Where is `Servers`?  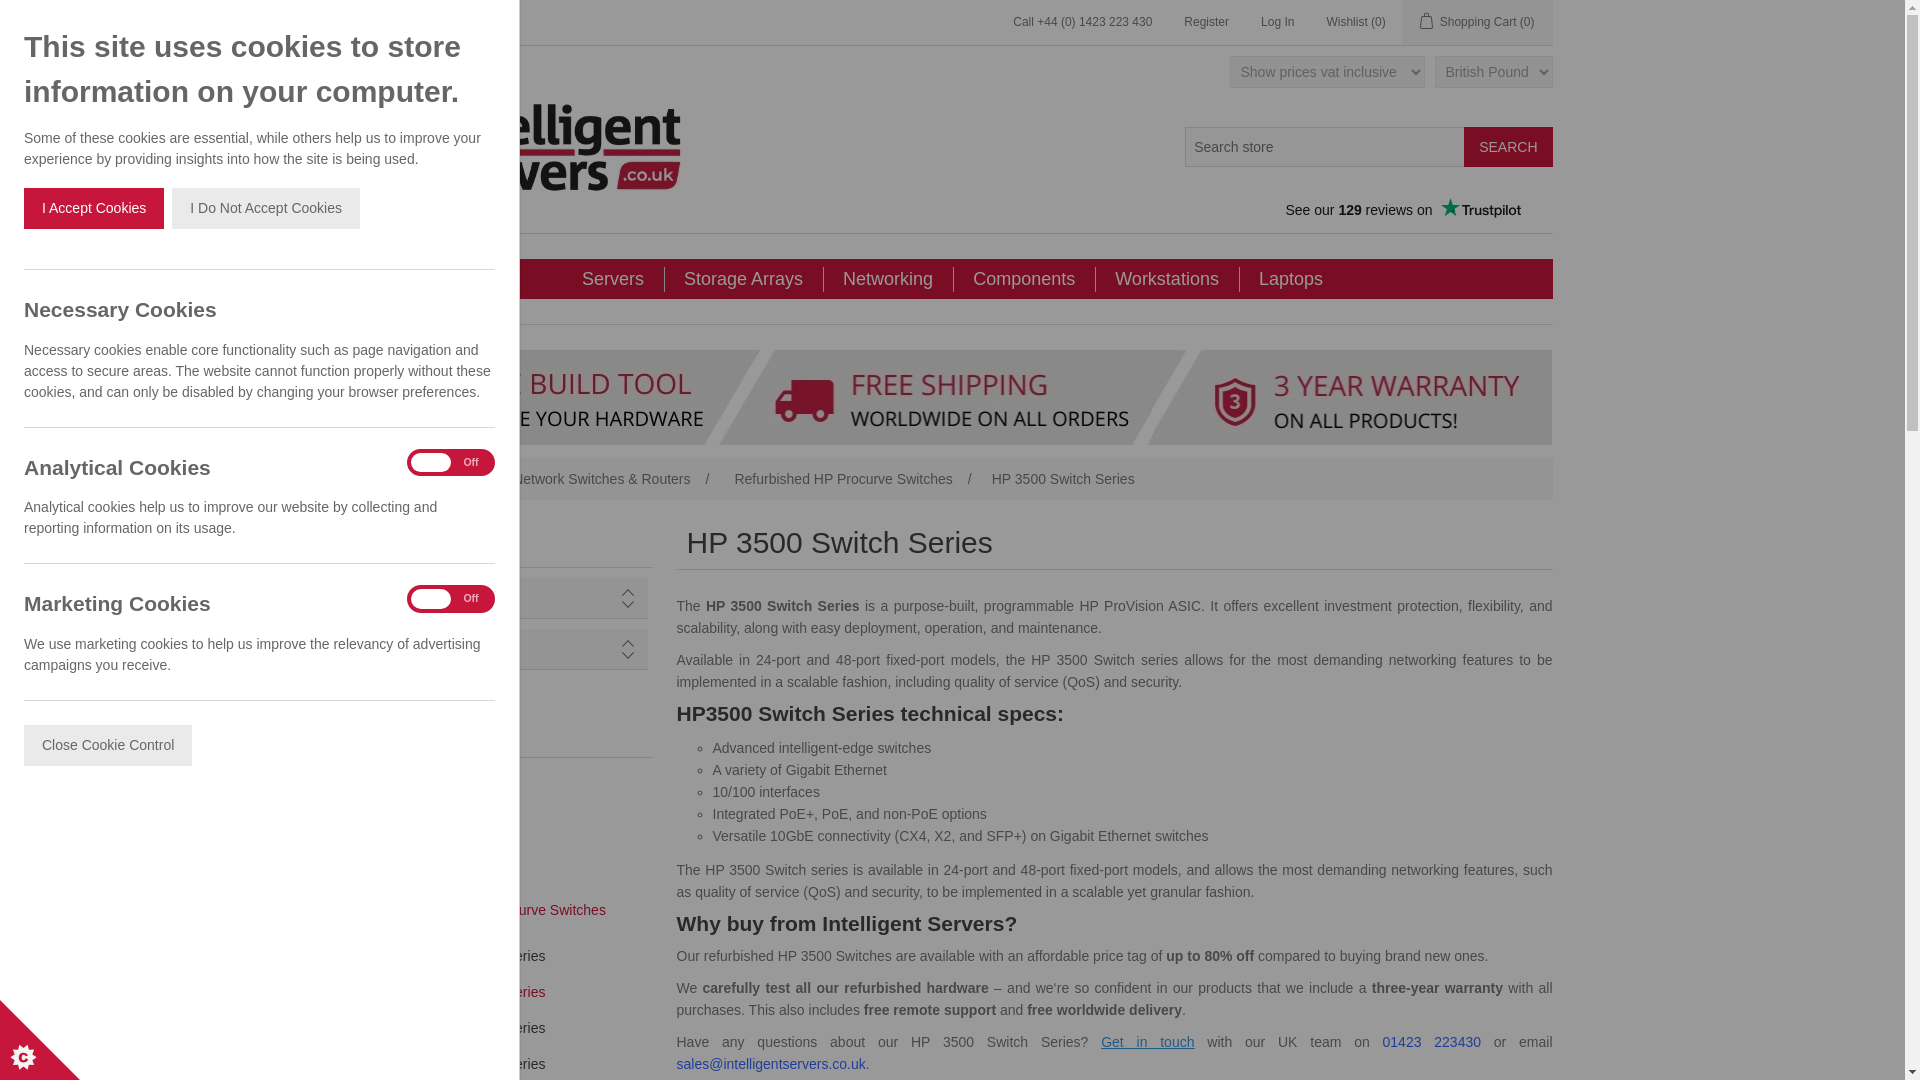 Servers is located at coordinates (613, 279).